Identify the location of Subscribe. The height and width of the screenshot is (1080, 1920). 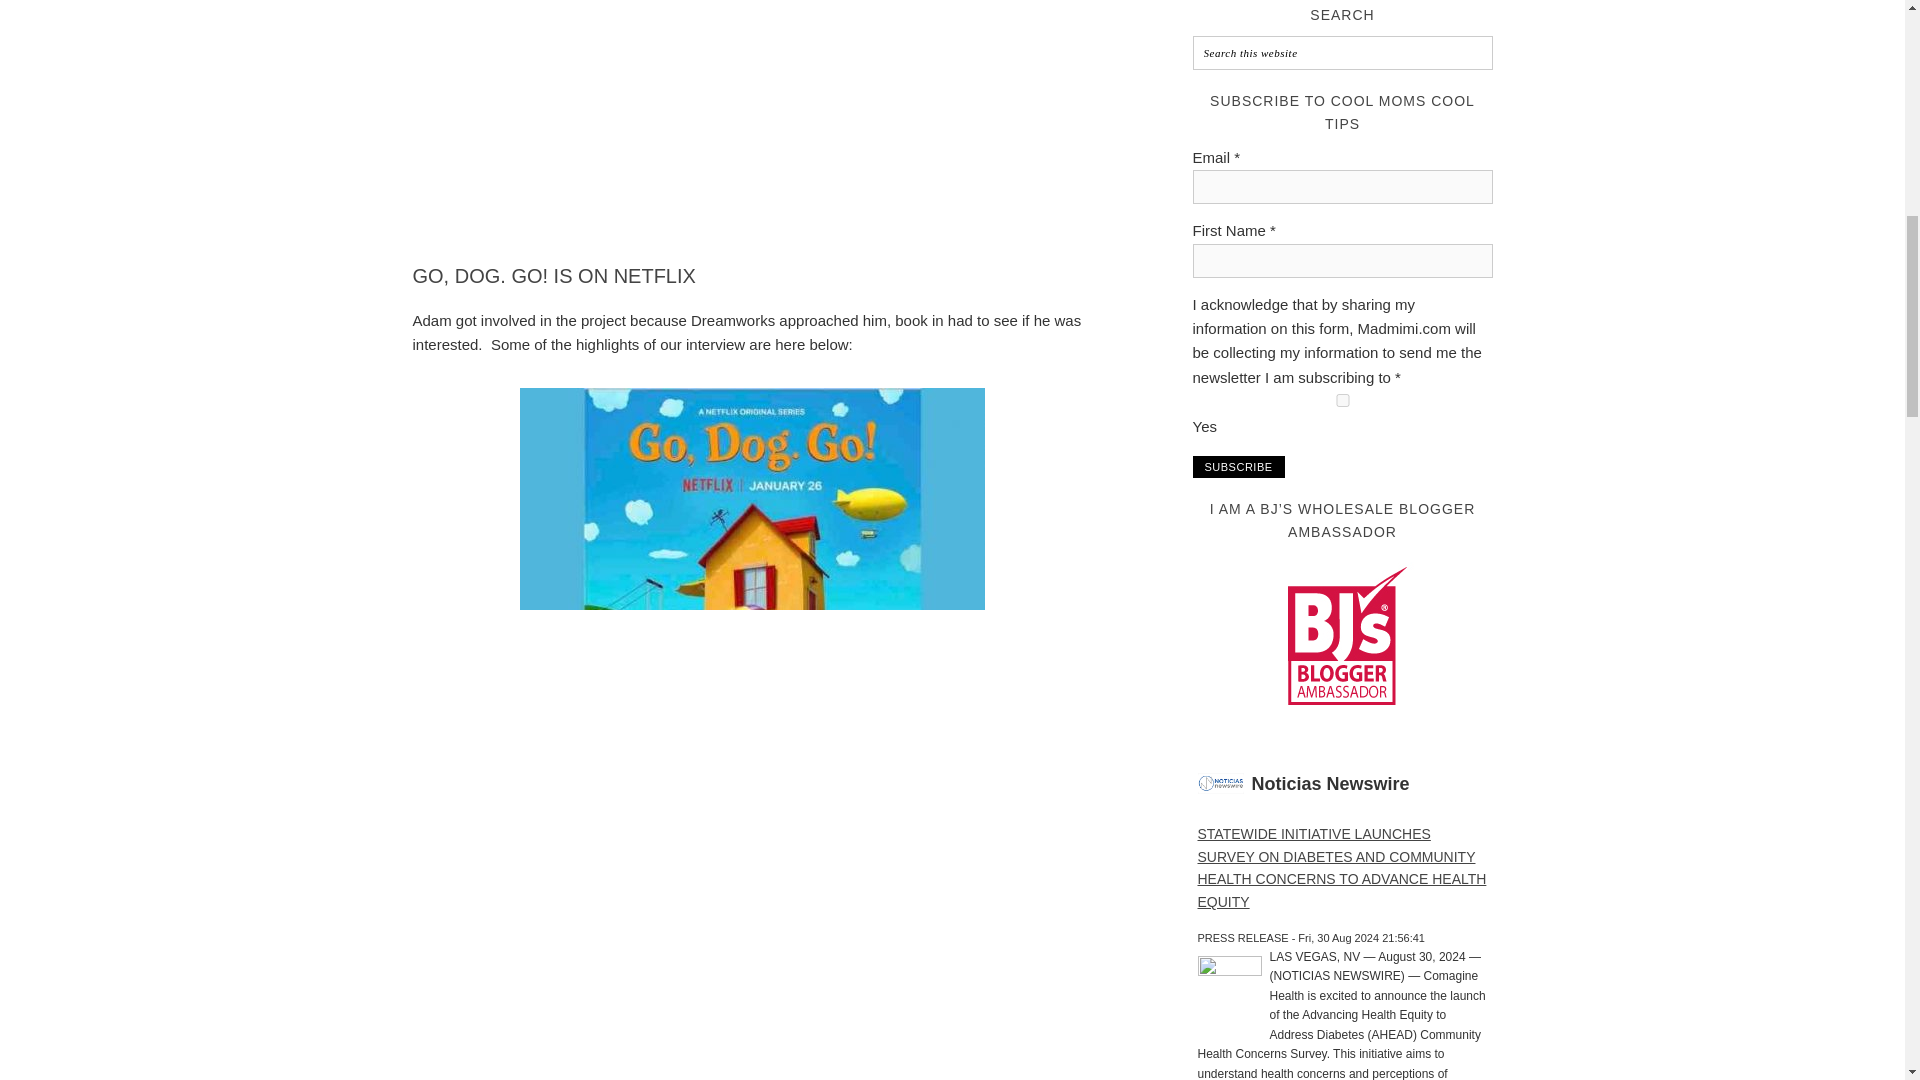
(1238, 466).